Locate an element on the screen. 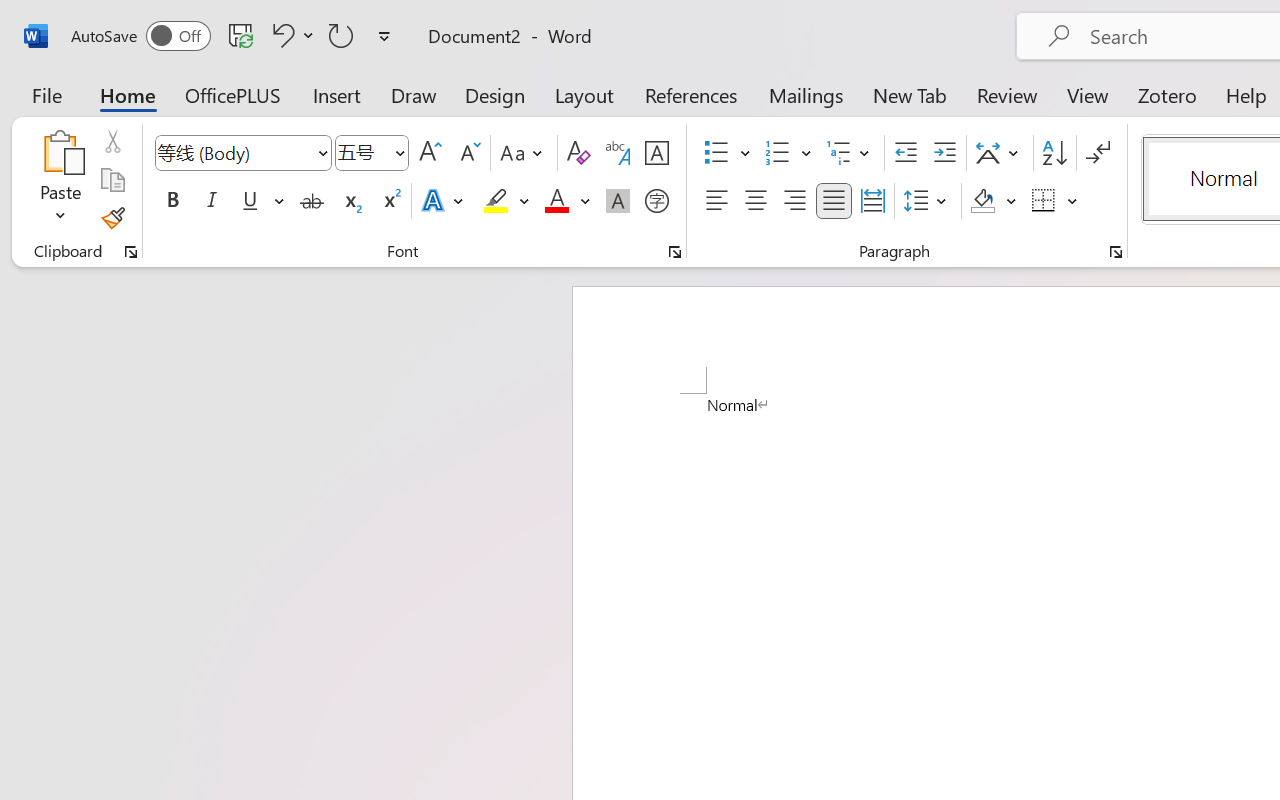 Image resolution: width=1280 pixels, height=800 pixels. Home is located at coordinates (128, 94).